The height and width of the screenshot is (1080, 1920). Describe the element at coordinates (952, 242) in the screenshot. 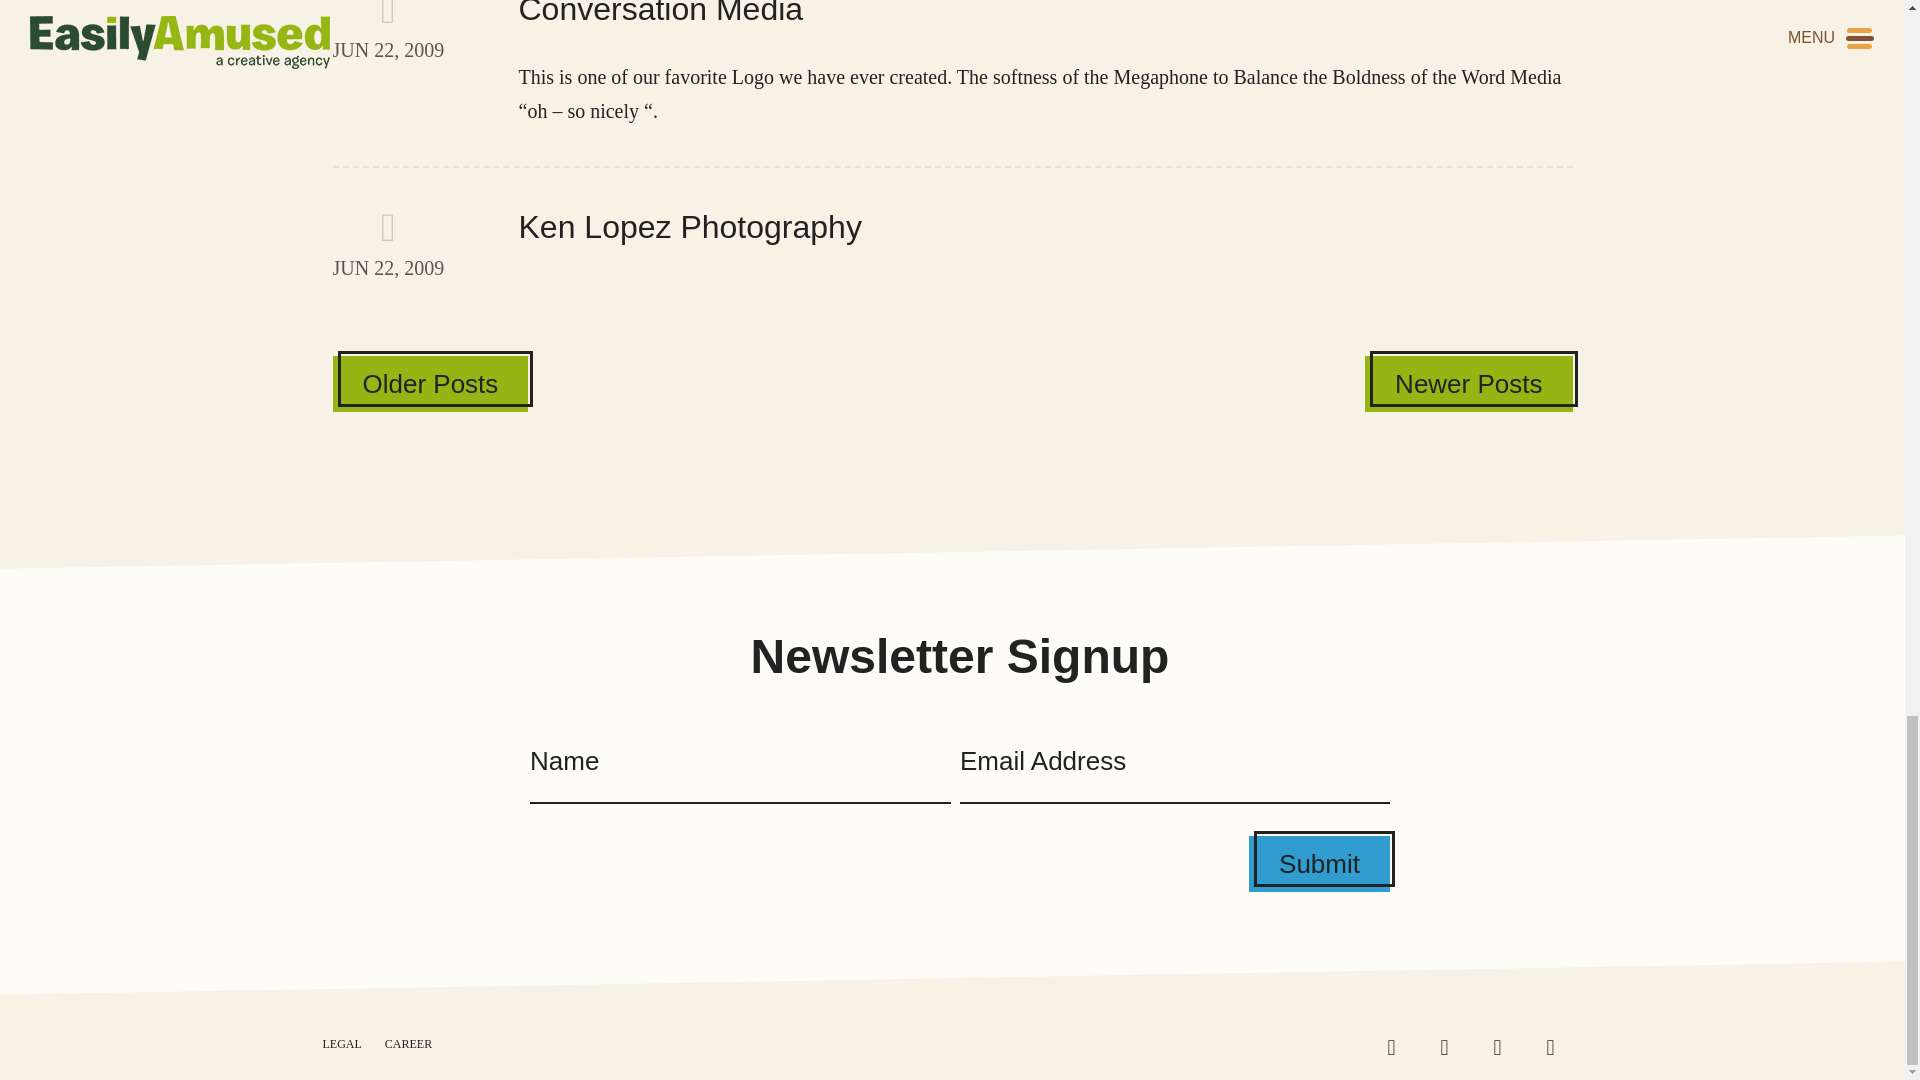

I see `Older Posts` at that location.